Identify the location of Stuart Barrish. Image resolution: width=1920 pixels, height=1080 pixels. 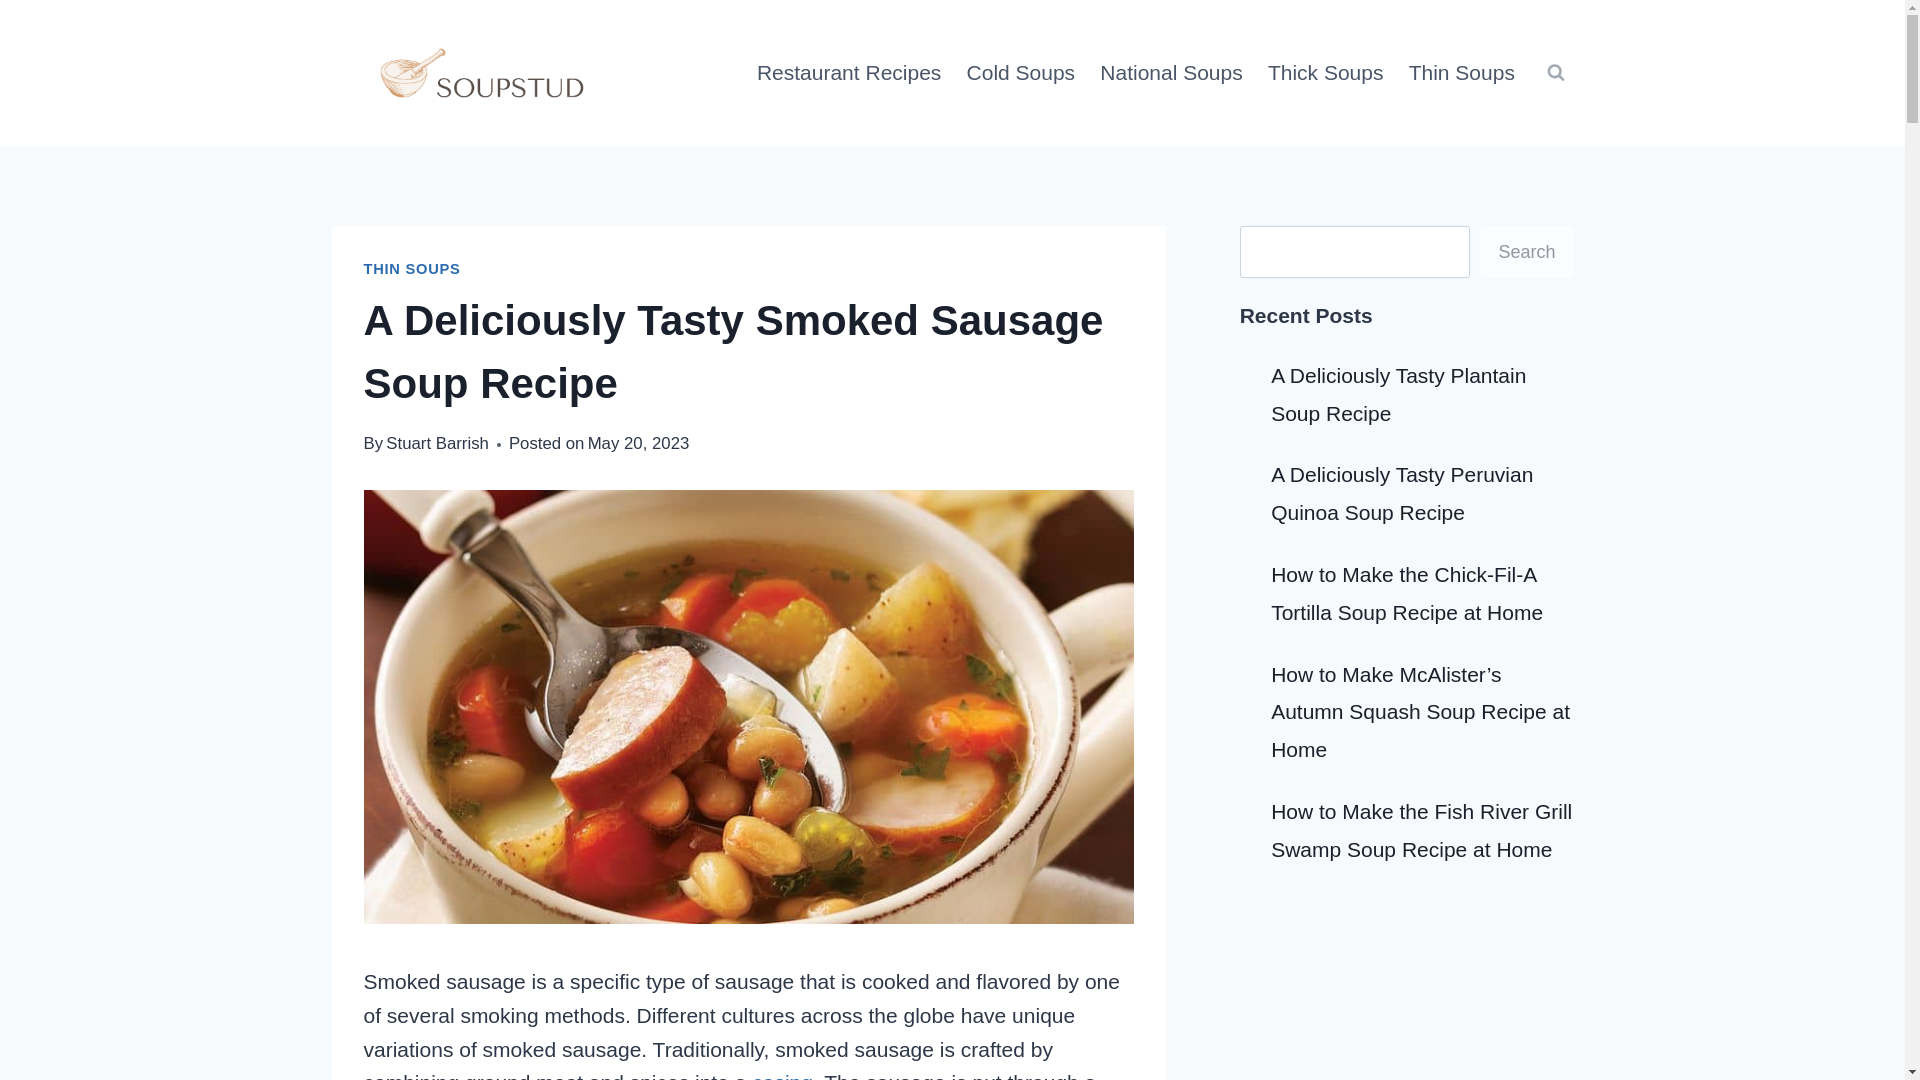
(437, 443).